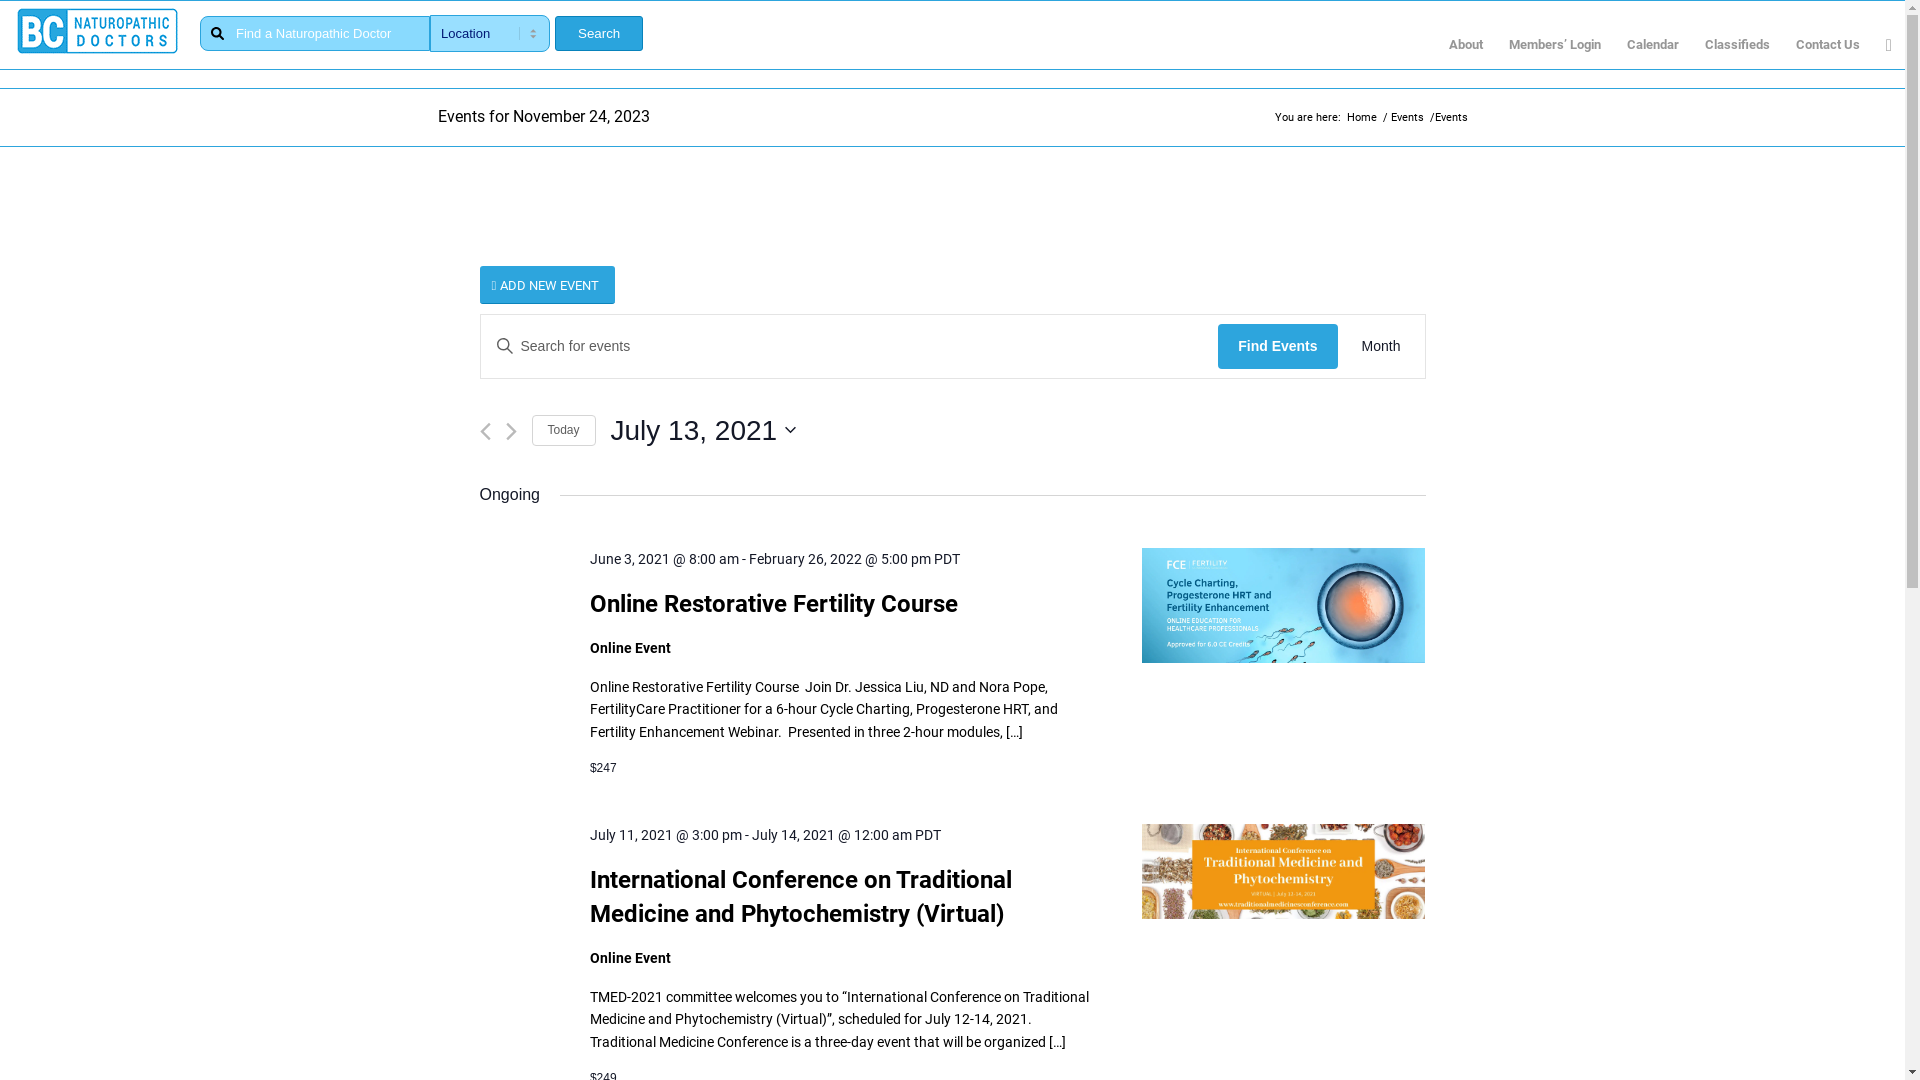  I want to click on ADD NEW EVENT, so click(548, 286).